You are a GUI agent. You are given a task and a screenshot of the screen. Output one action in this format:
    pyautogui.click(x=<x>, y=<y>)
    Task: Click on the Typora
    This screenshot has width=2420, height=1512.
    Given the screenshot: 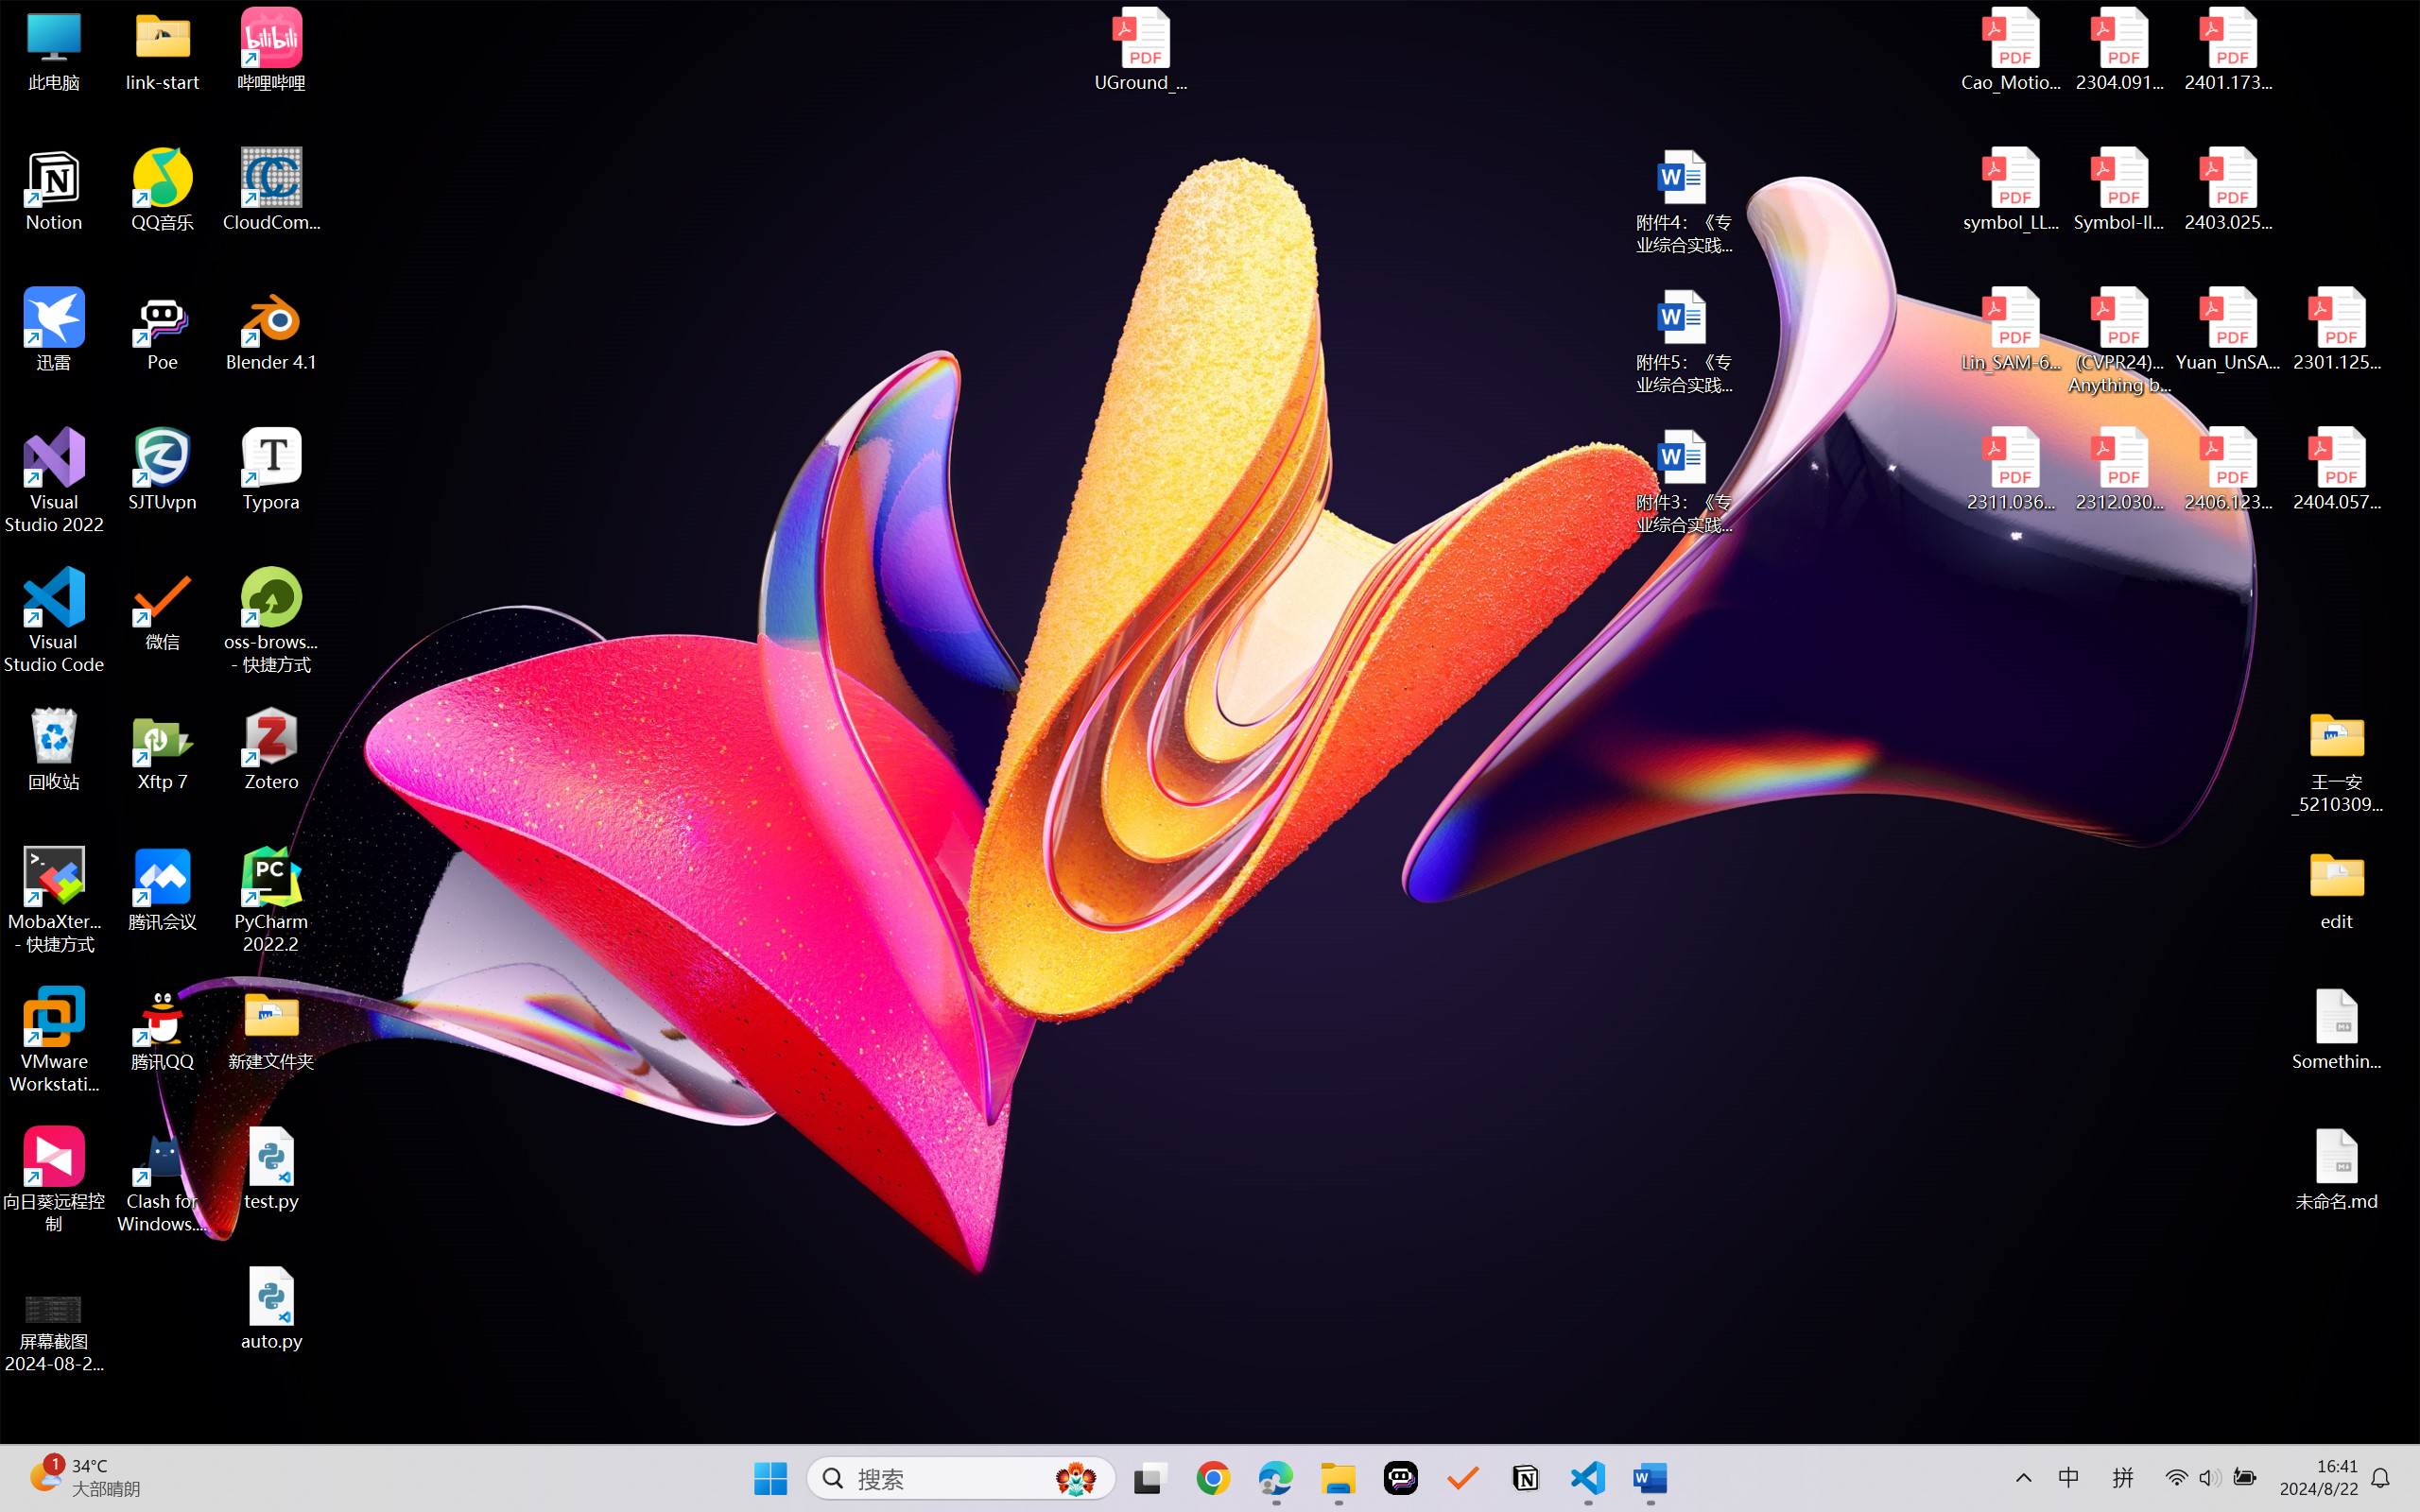 What is the action you would take?
    pyautogui.click(x=272, y=470)
    